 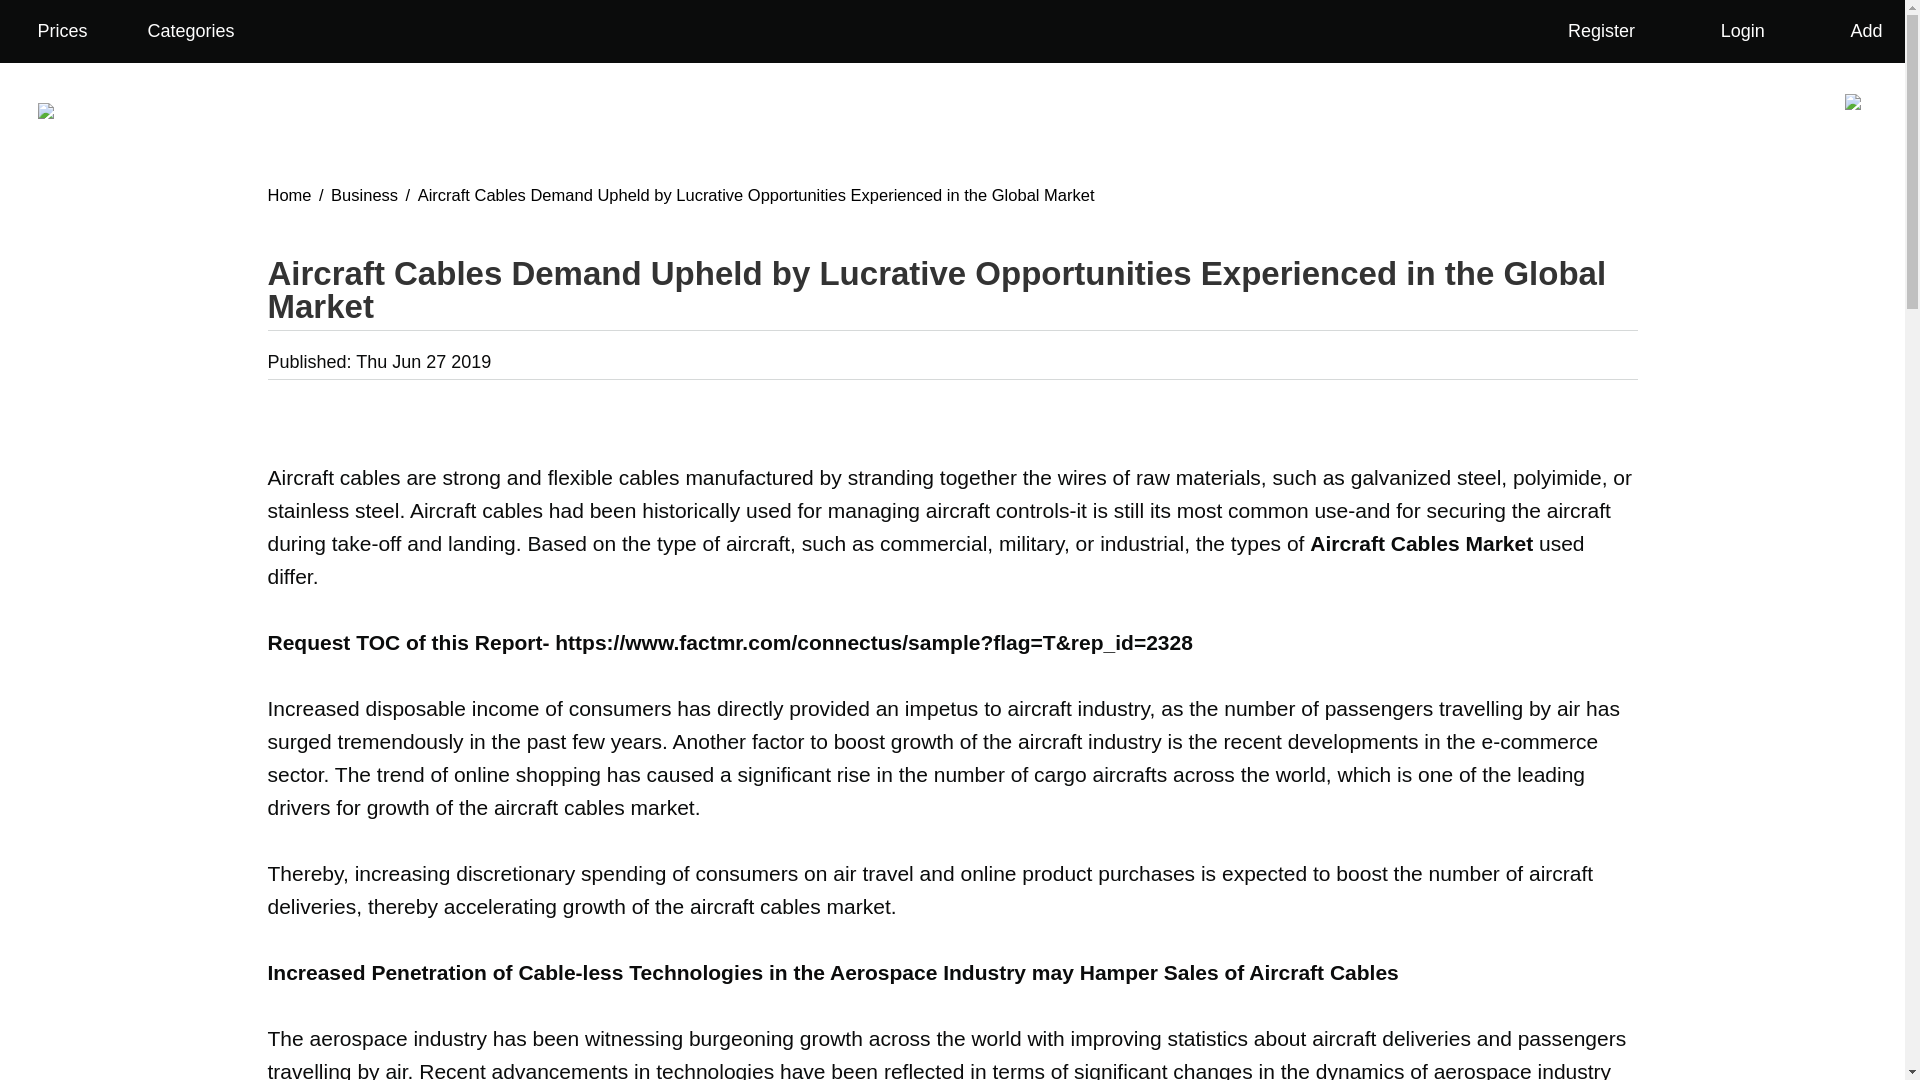 I want to click on Aircraft Cables Market, so click(x=1420, y=544).